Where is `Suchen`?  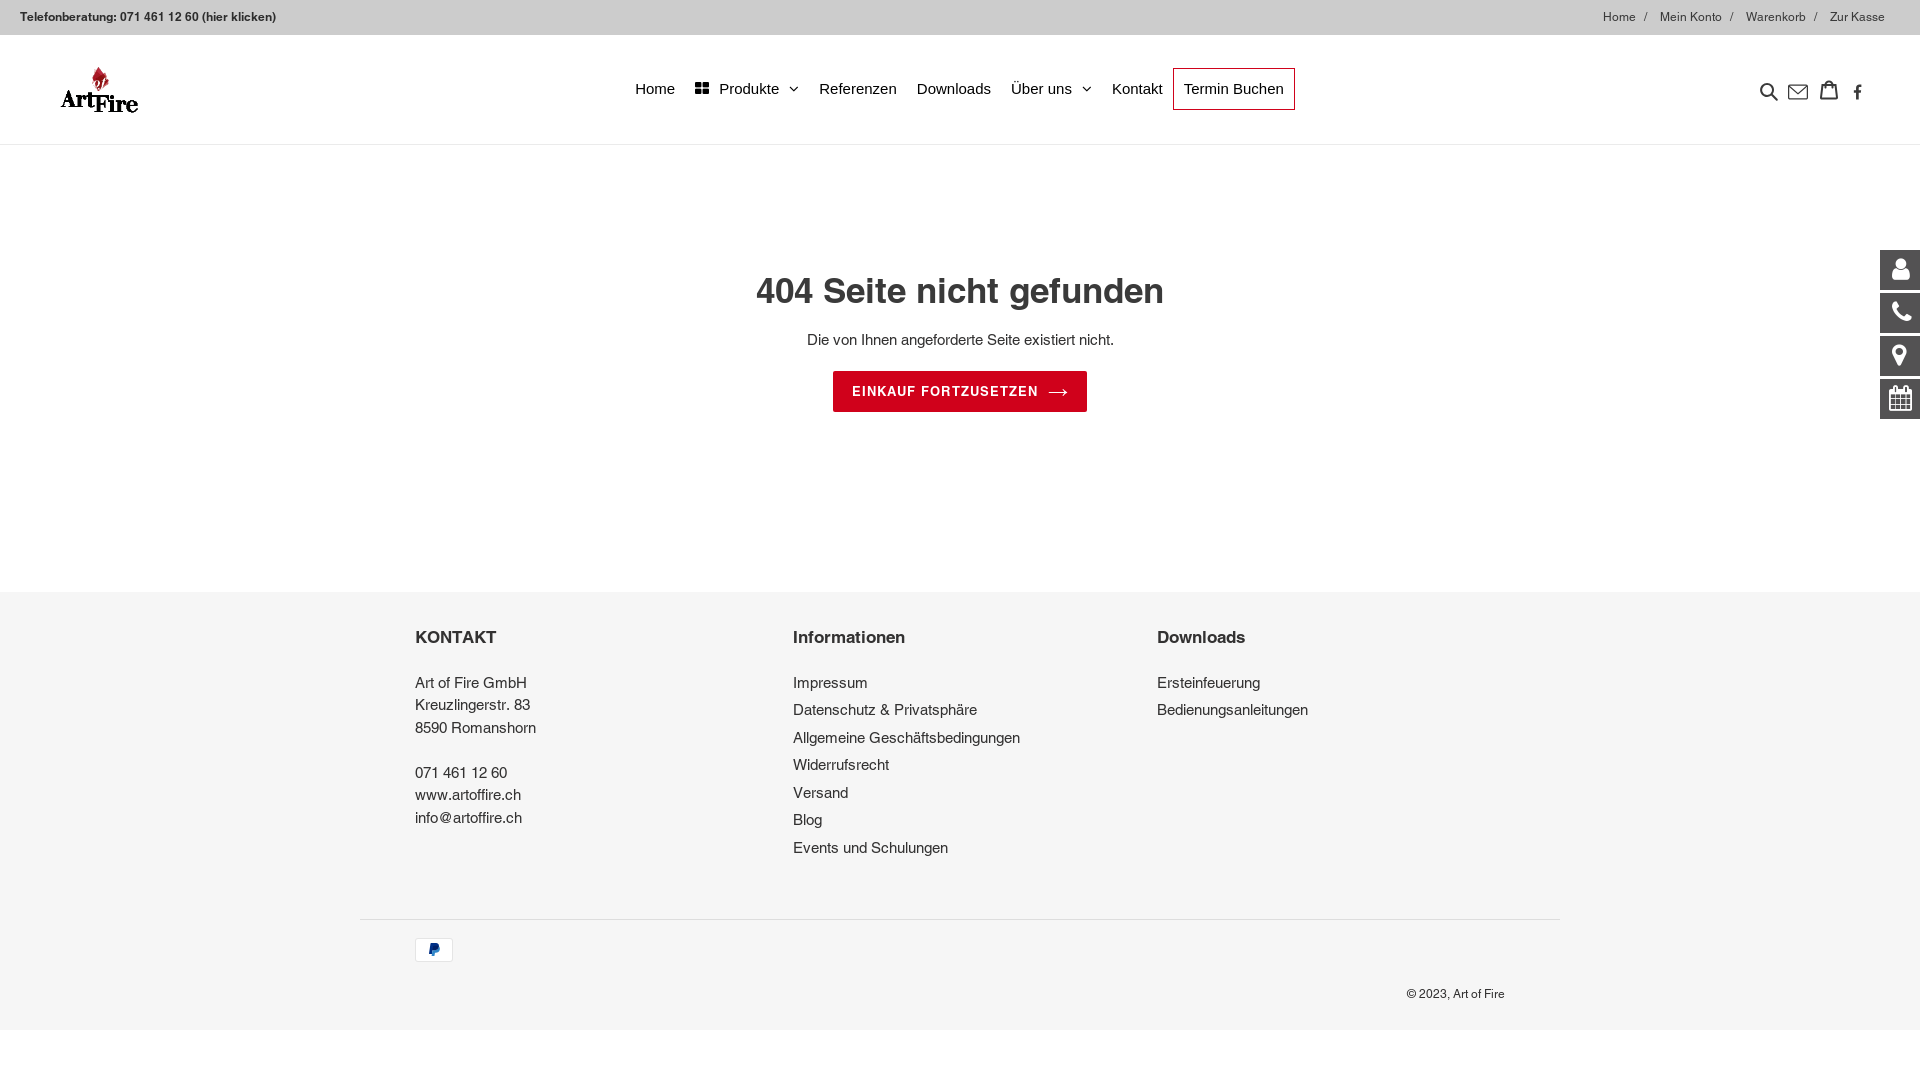 Suchen is located at coordinates (1770, 90).